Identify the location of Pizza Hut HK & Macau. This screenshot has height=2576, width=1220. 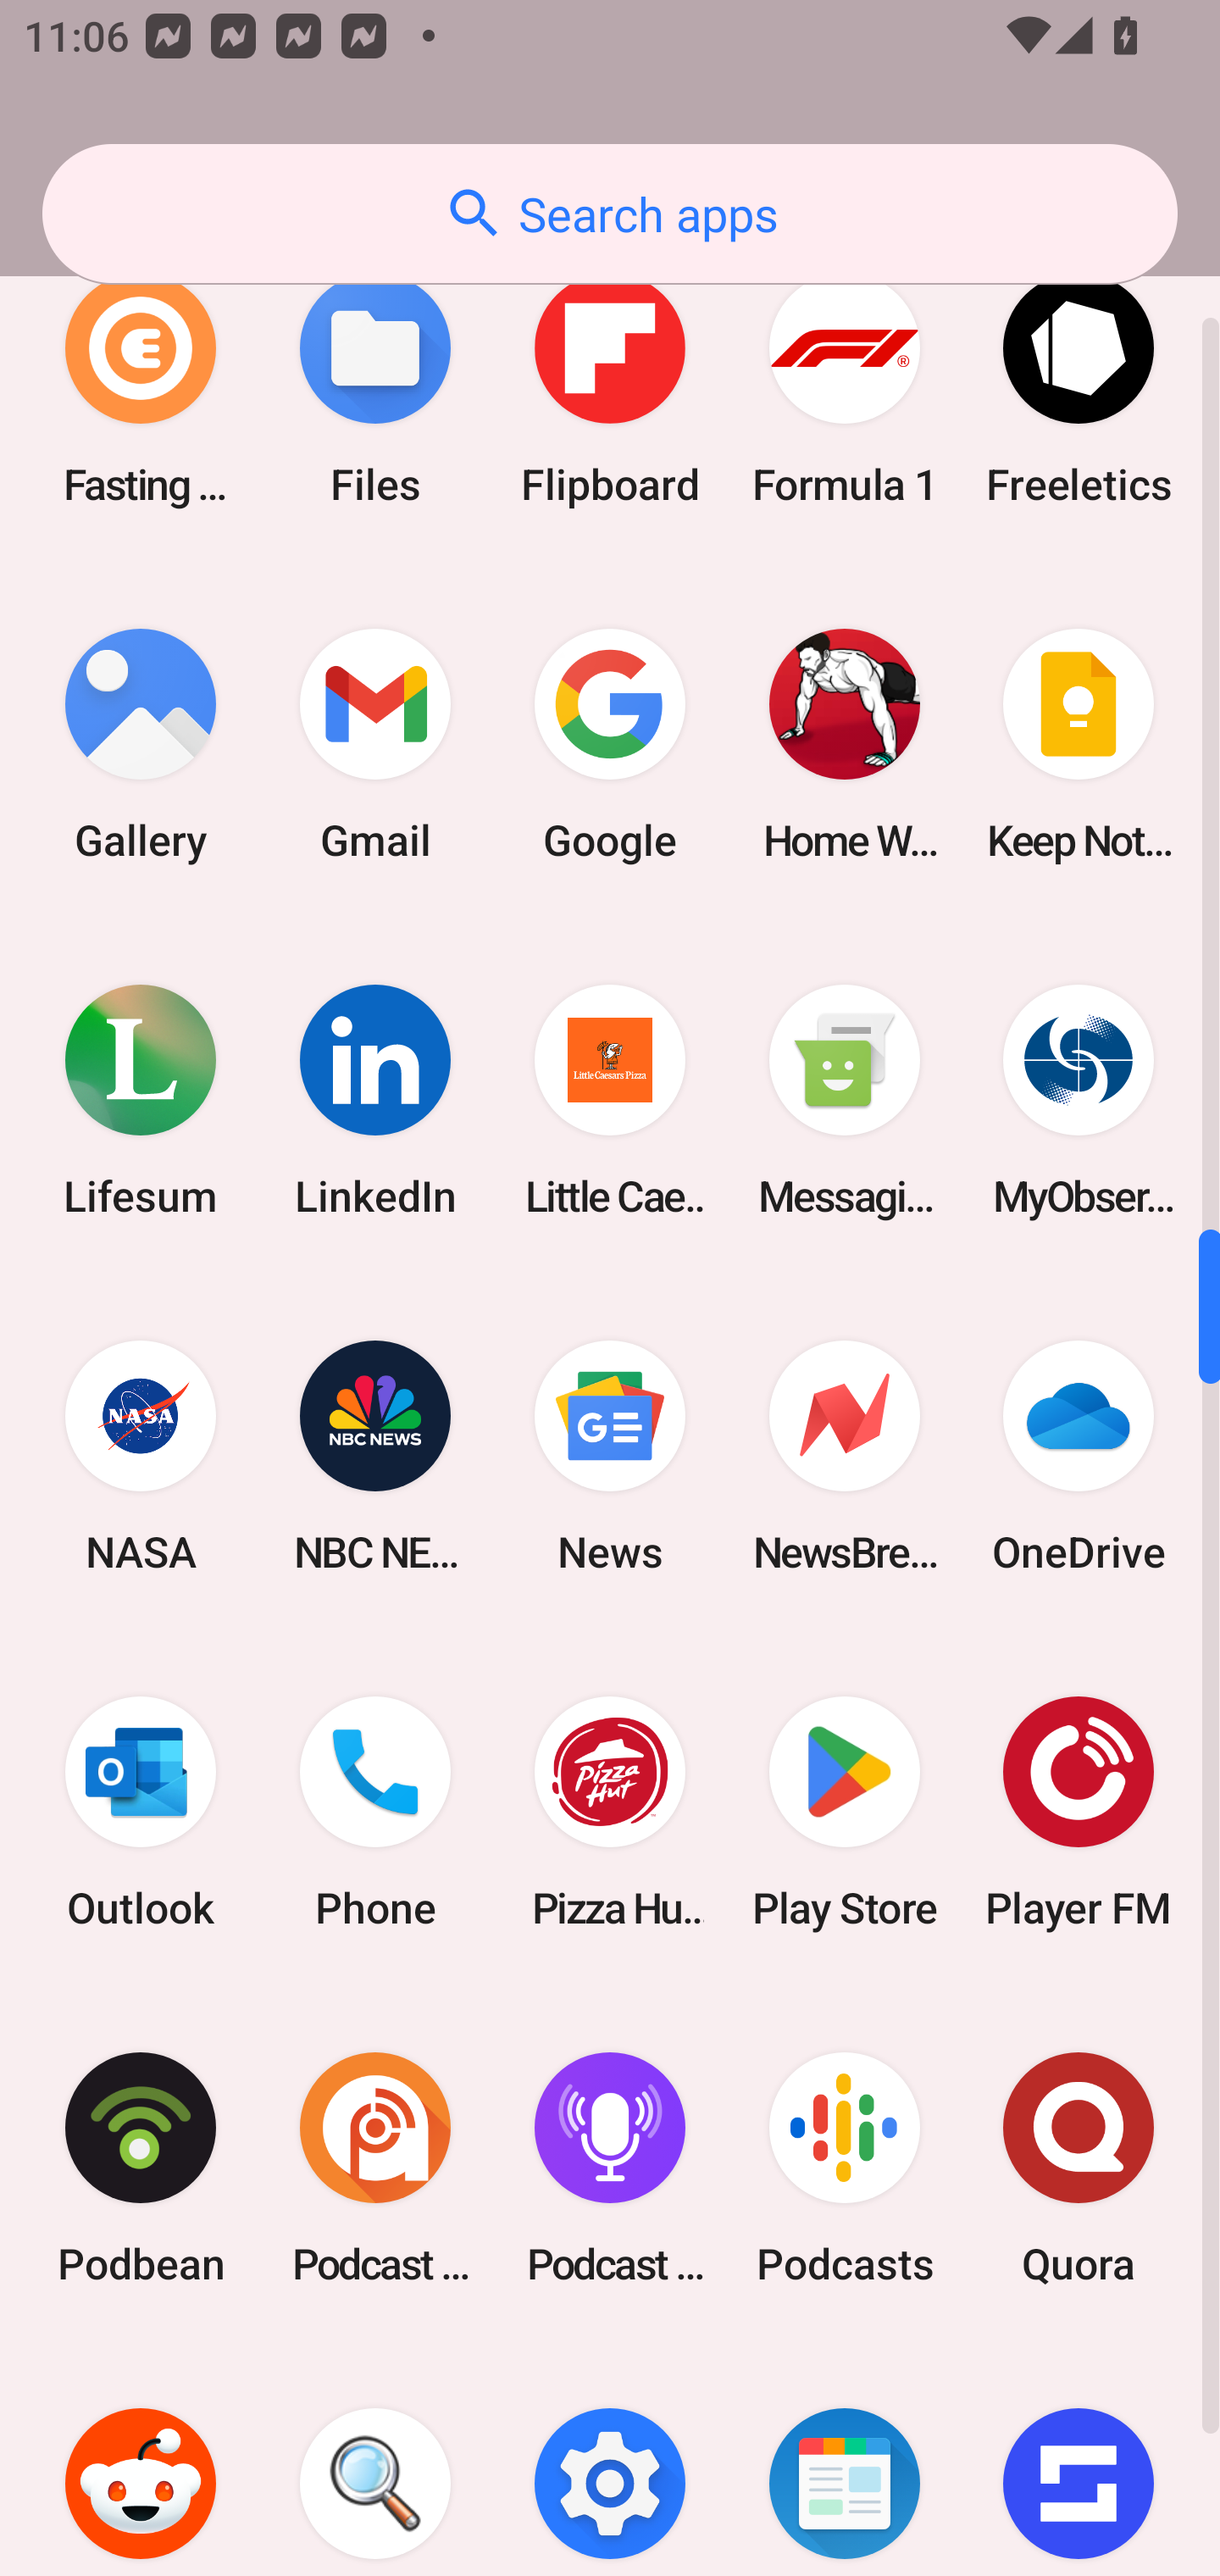
(610, 1813).